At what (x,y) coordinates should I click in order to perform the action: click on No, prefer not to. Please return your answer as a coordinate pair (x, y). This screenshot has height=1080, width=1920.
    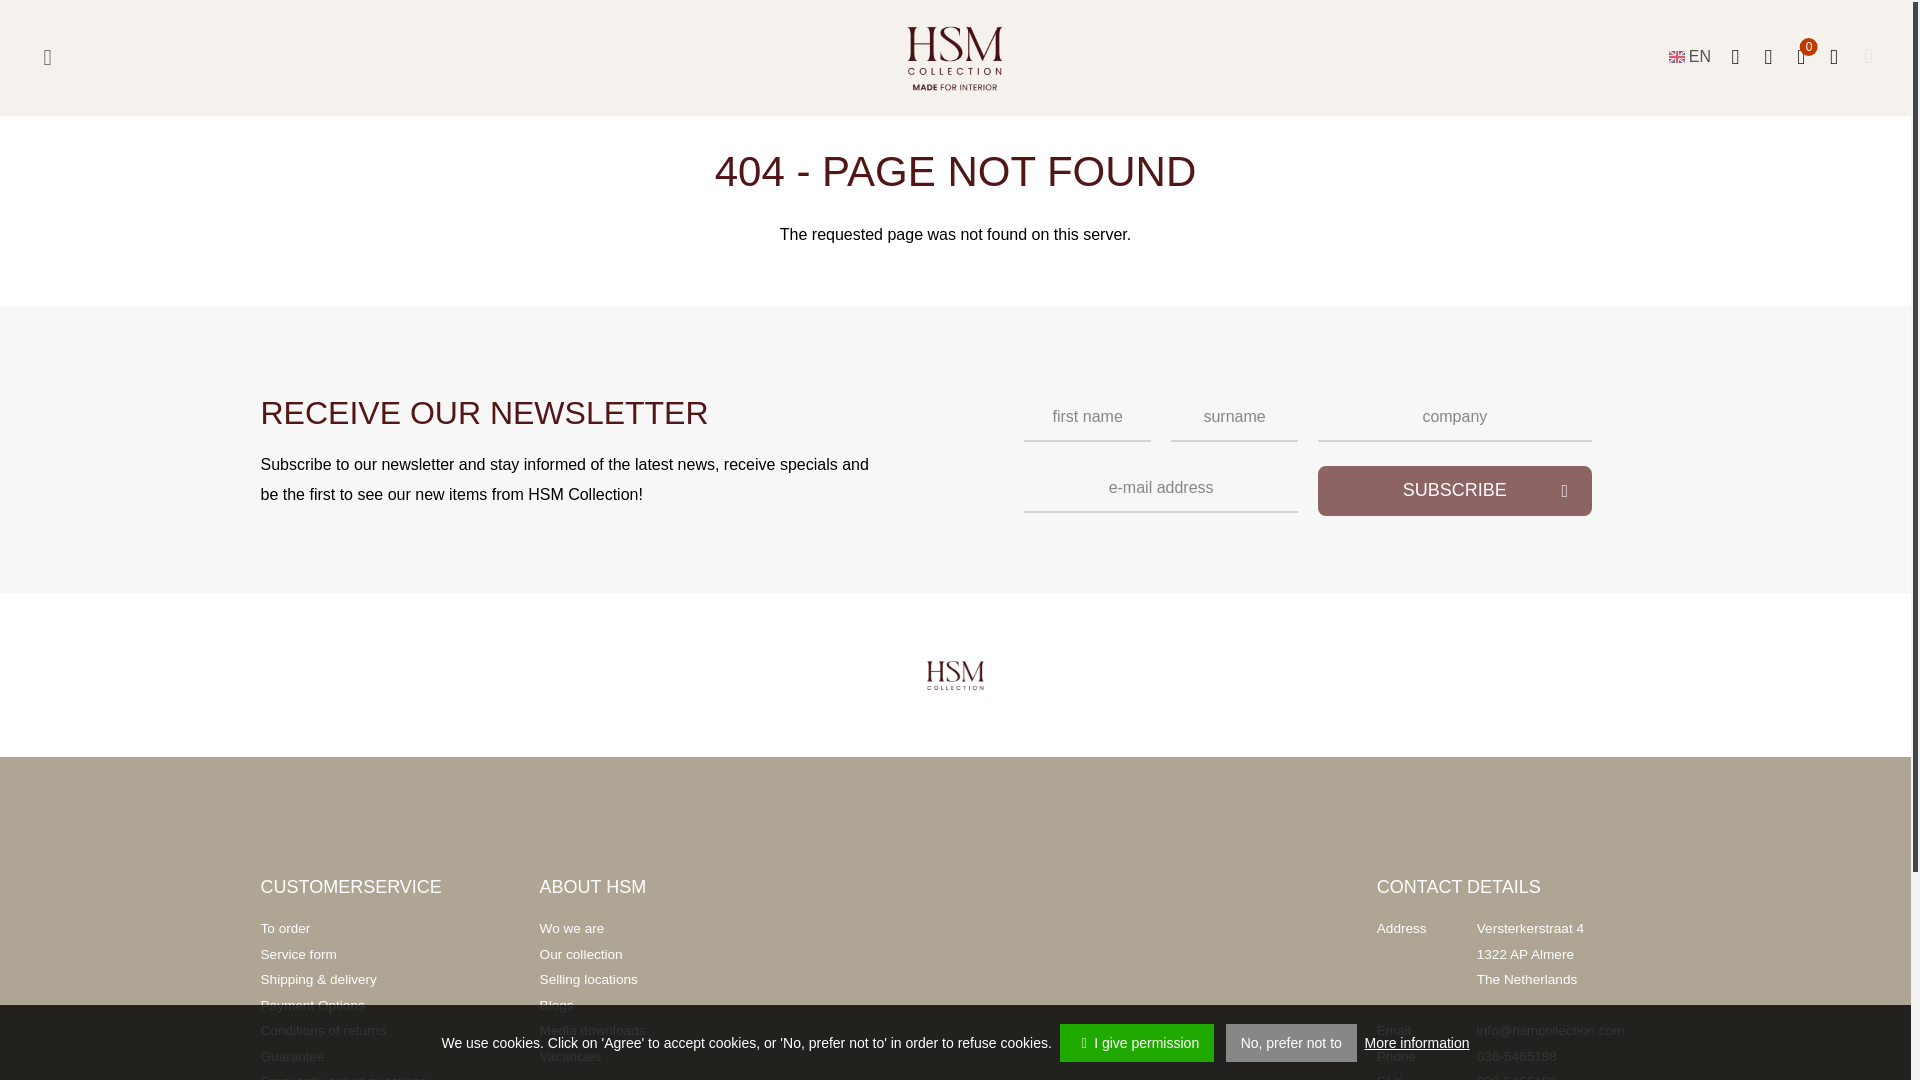
    Looking at the image, I should click on (1292, 1042).